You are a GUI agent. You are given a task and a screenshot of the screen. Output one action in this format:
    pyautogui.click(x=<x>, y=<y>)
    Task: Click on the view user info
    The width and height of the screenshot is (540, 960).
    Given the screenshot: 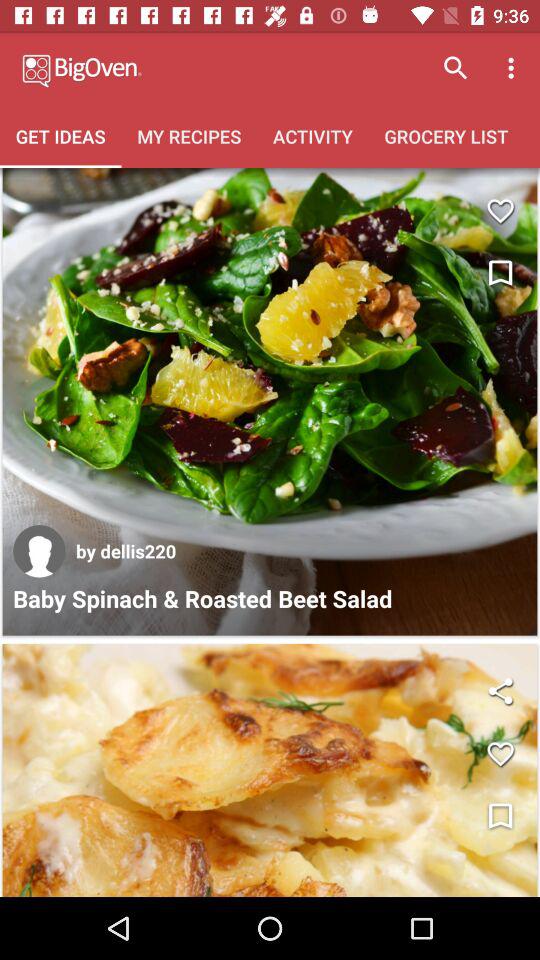 What is the action you would take?
    pyautogui.click(x=39, y=551)
    